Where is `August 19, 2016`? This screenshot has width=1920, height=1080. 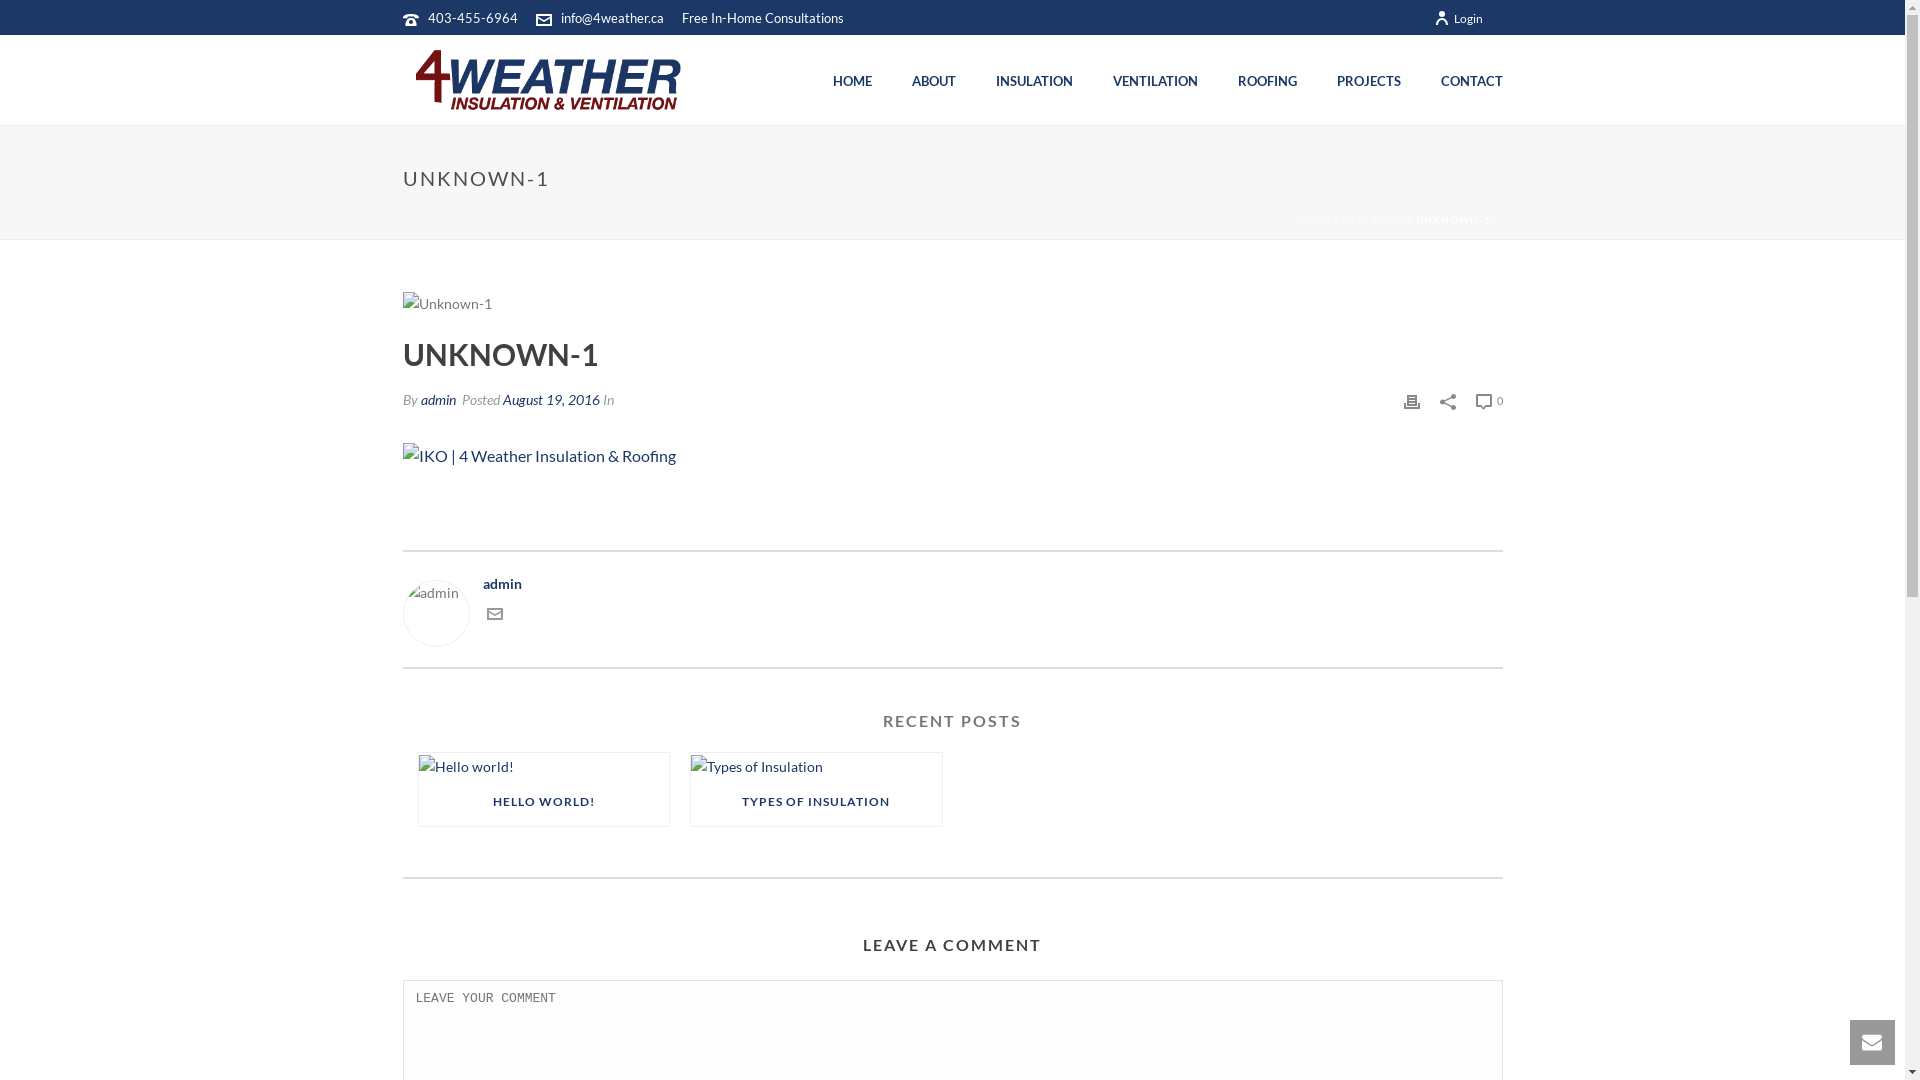 August 19, 2016 is located at coordinates (550, 400).